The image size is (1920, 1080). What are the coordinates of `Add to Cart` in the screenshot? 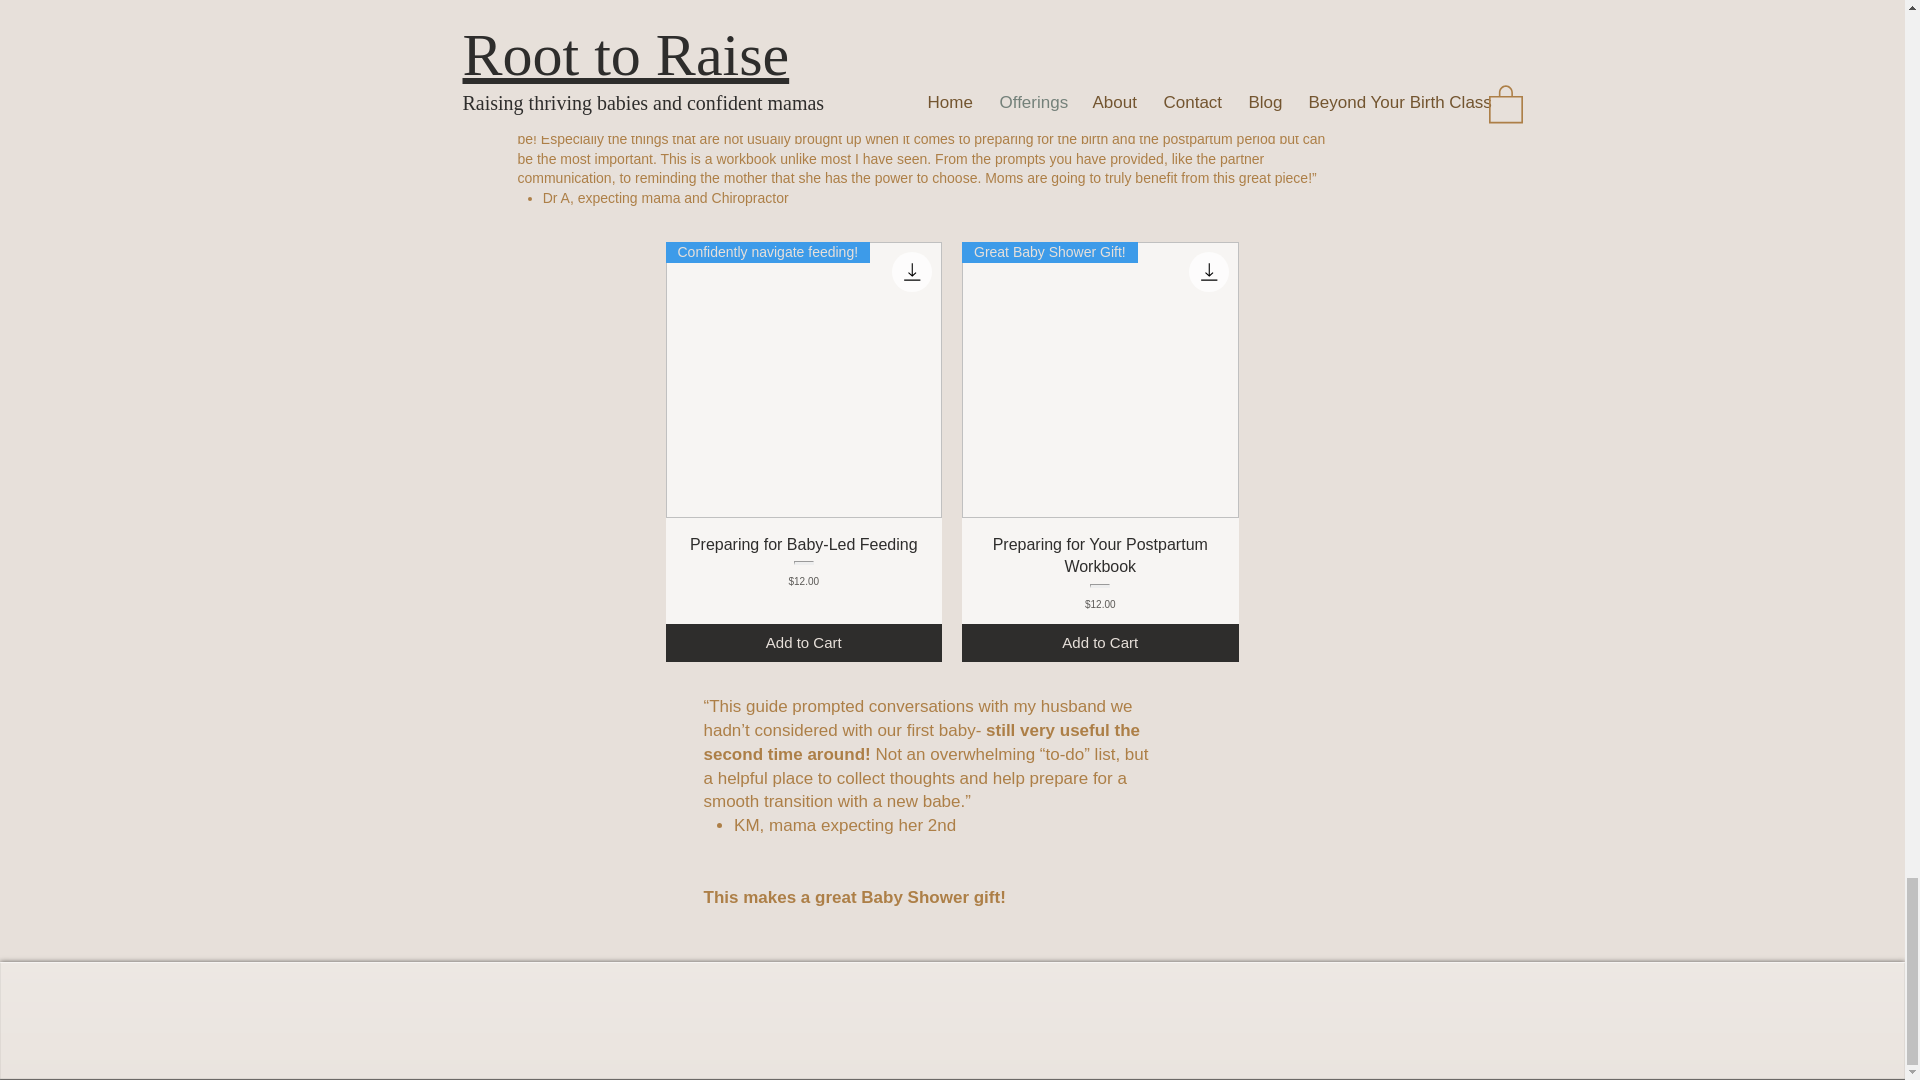 It's located at (804, 644).